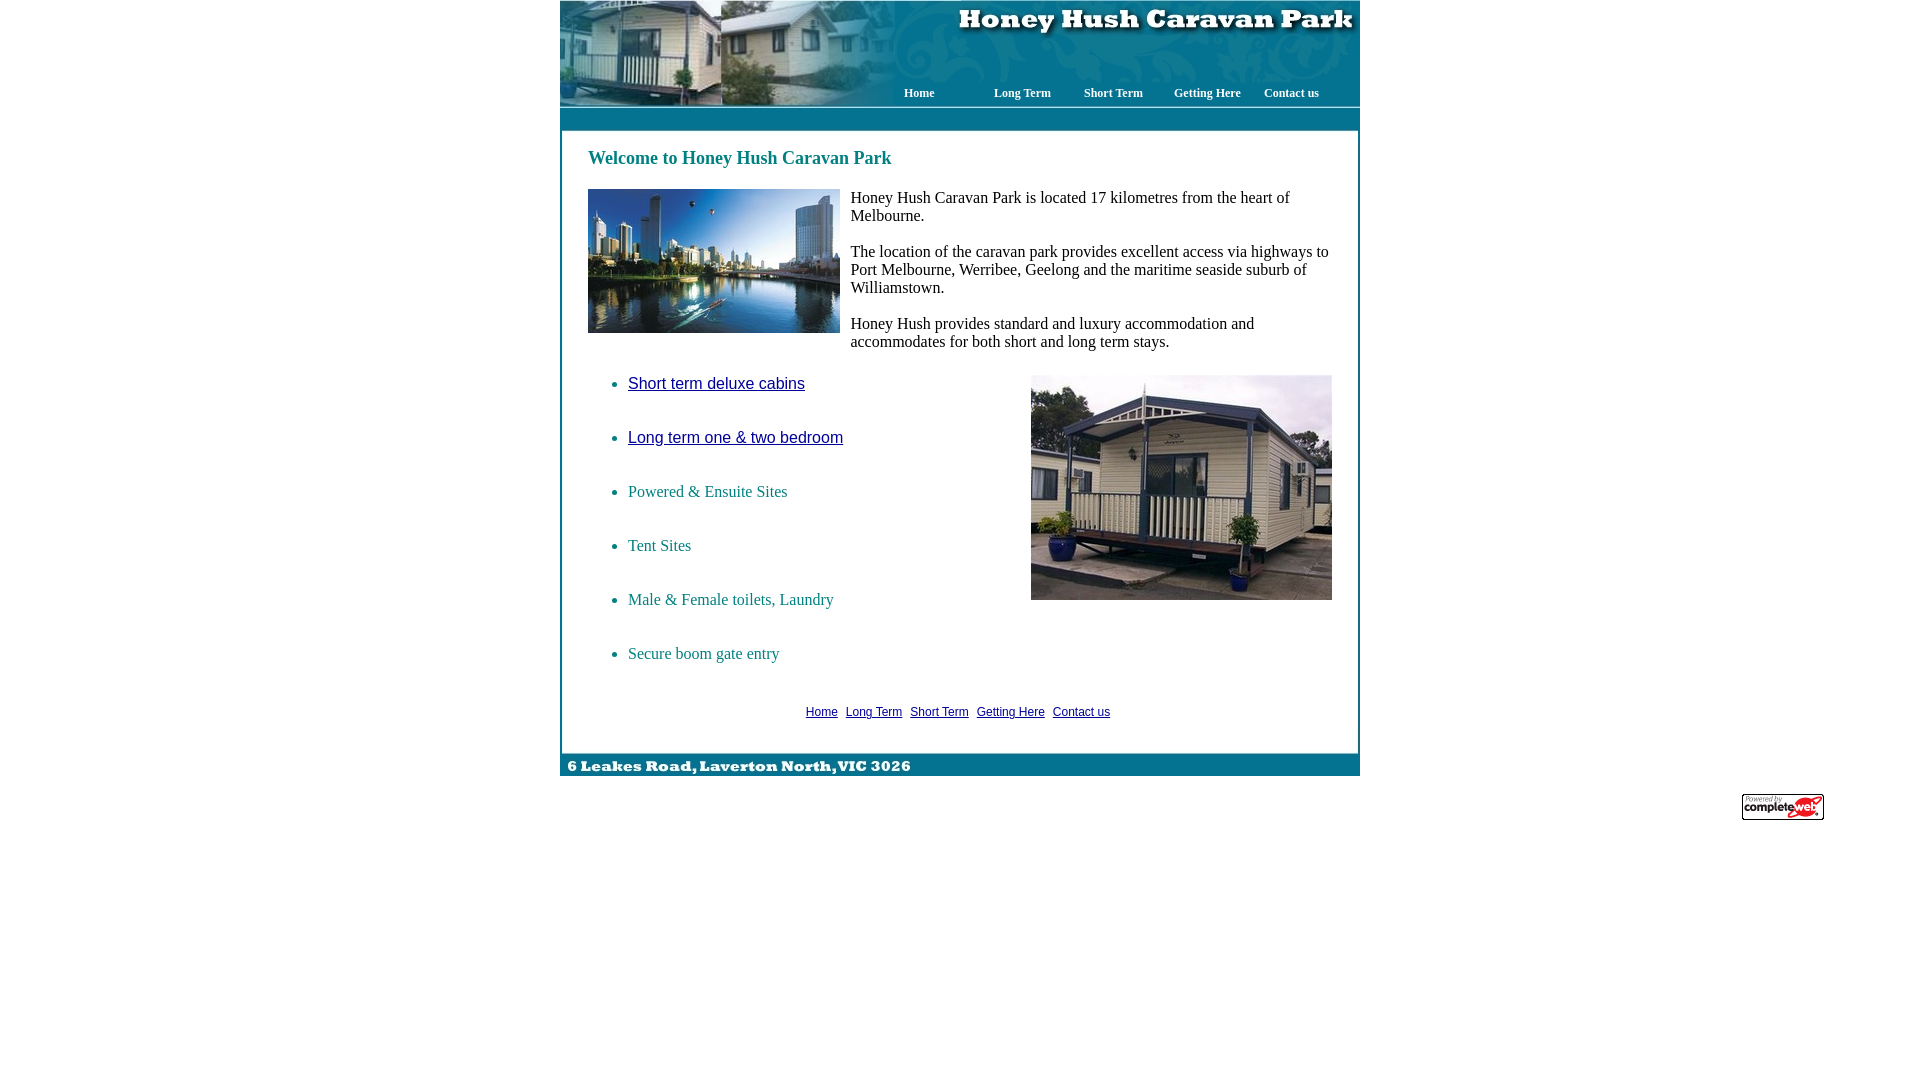 The height and width of the screenshot is (1080, 1920). Describe the element at coordinates (714, 261) in the screenshot. I see `Honey Hush Caravan Park, Accommodation Melbourne` at that location.